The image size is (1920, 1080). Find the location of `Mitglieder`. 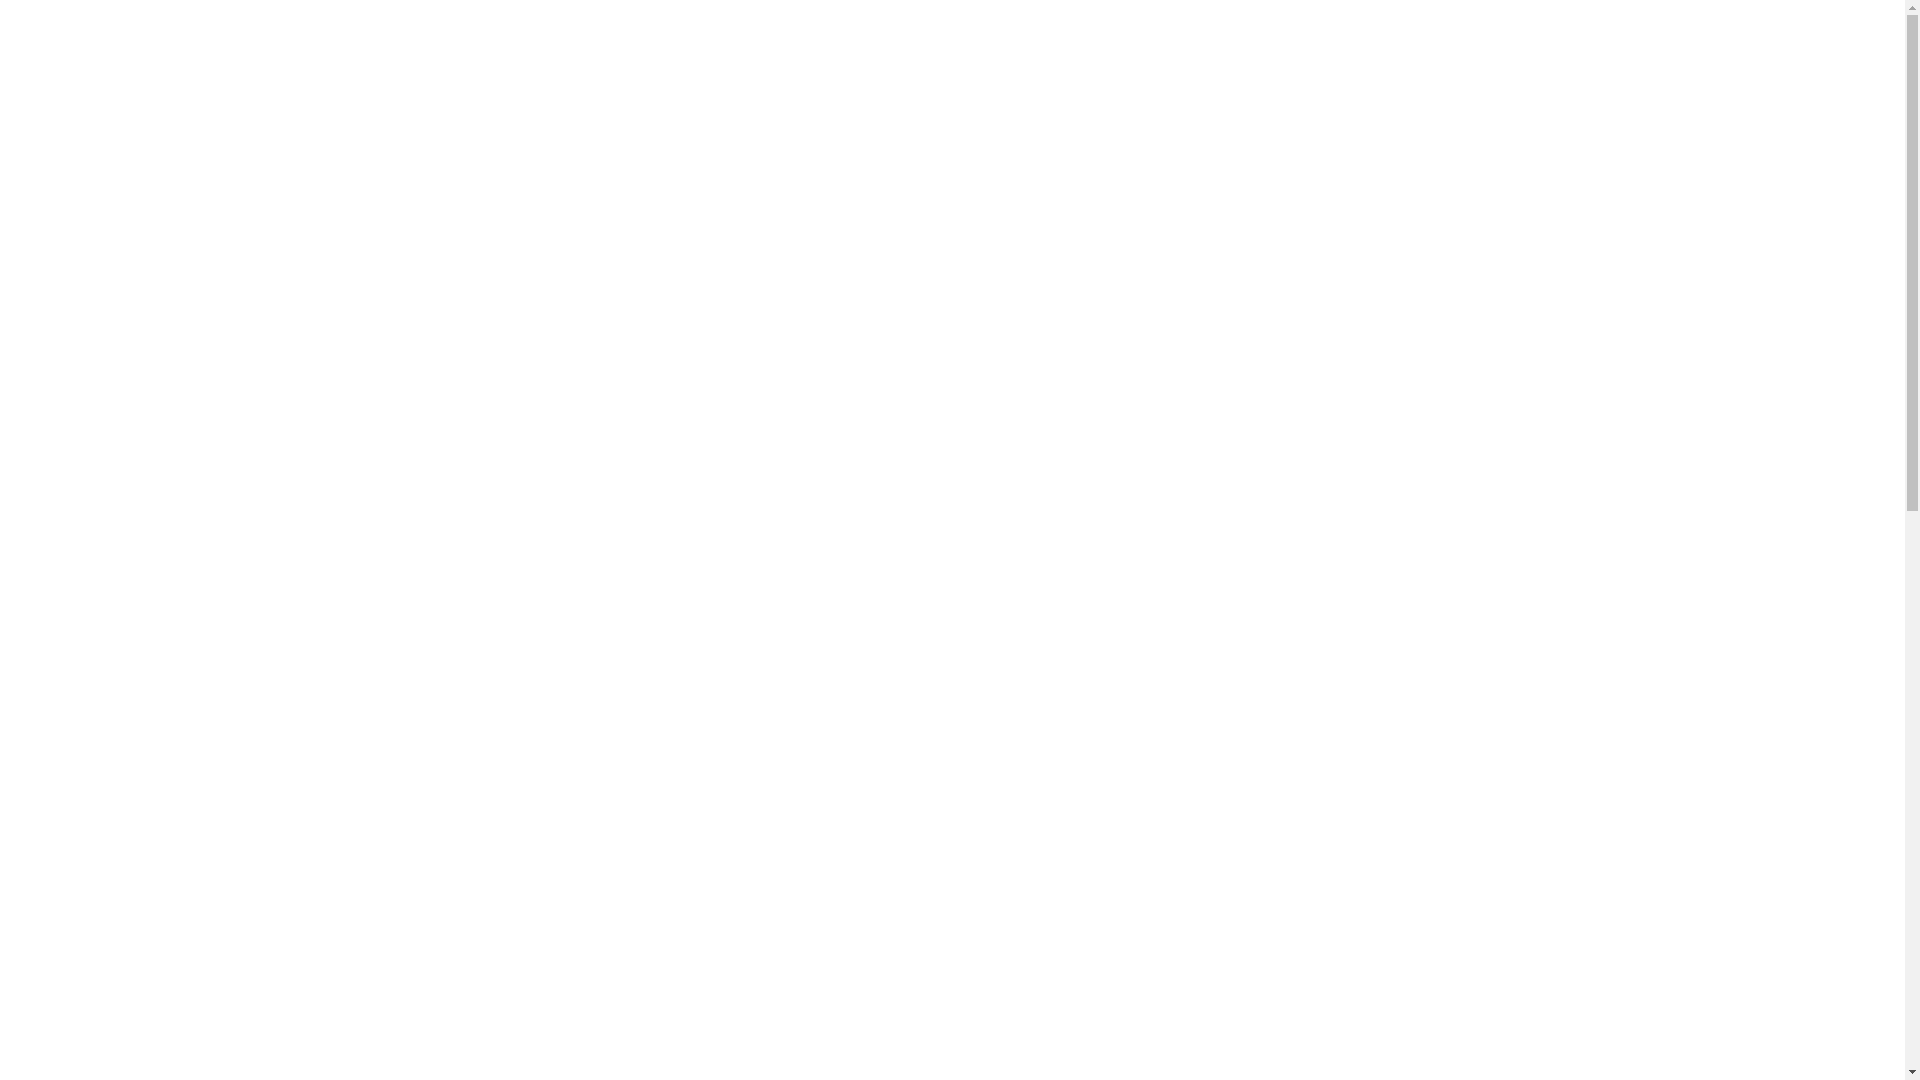

Mitglieder is located at coordinates (74, 448).